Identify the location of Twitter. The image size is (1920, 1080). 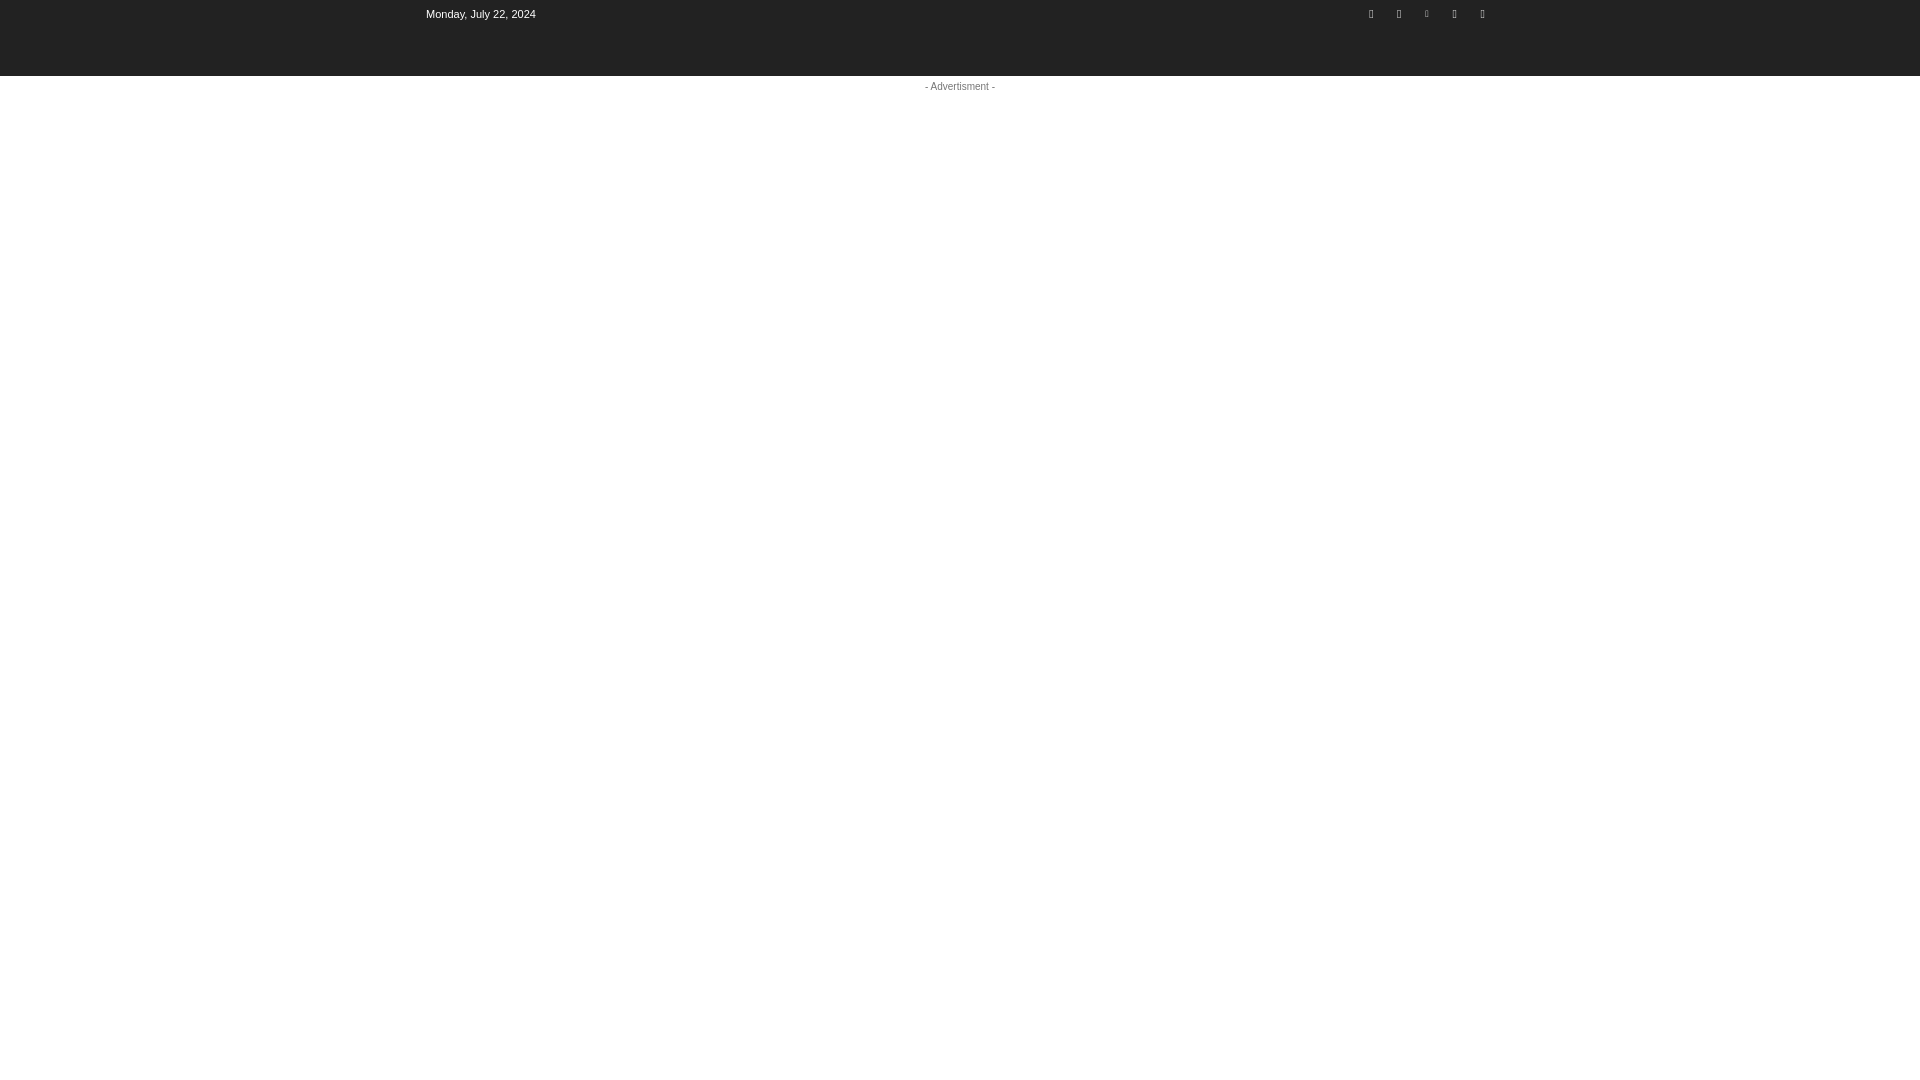
(1482, 13).